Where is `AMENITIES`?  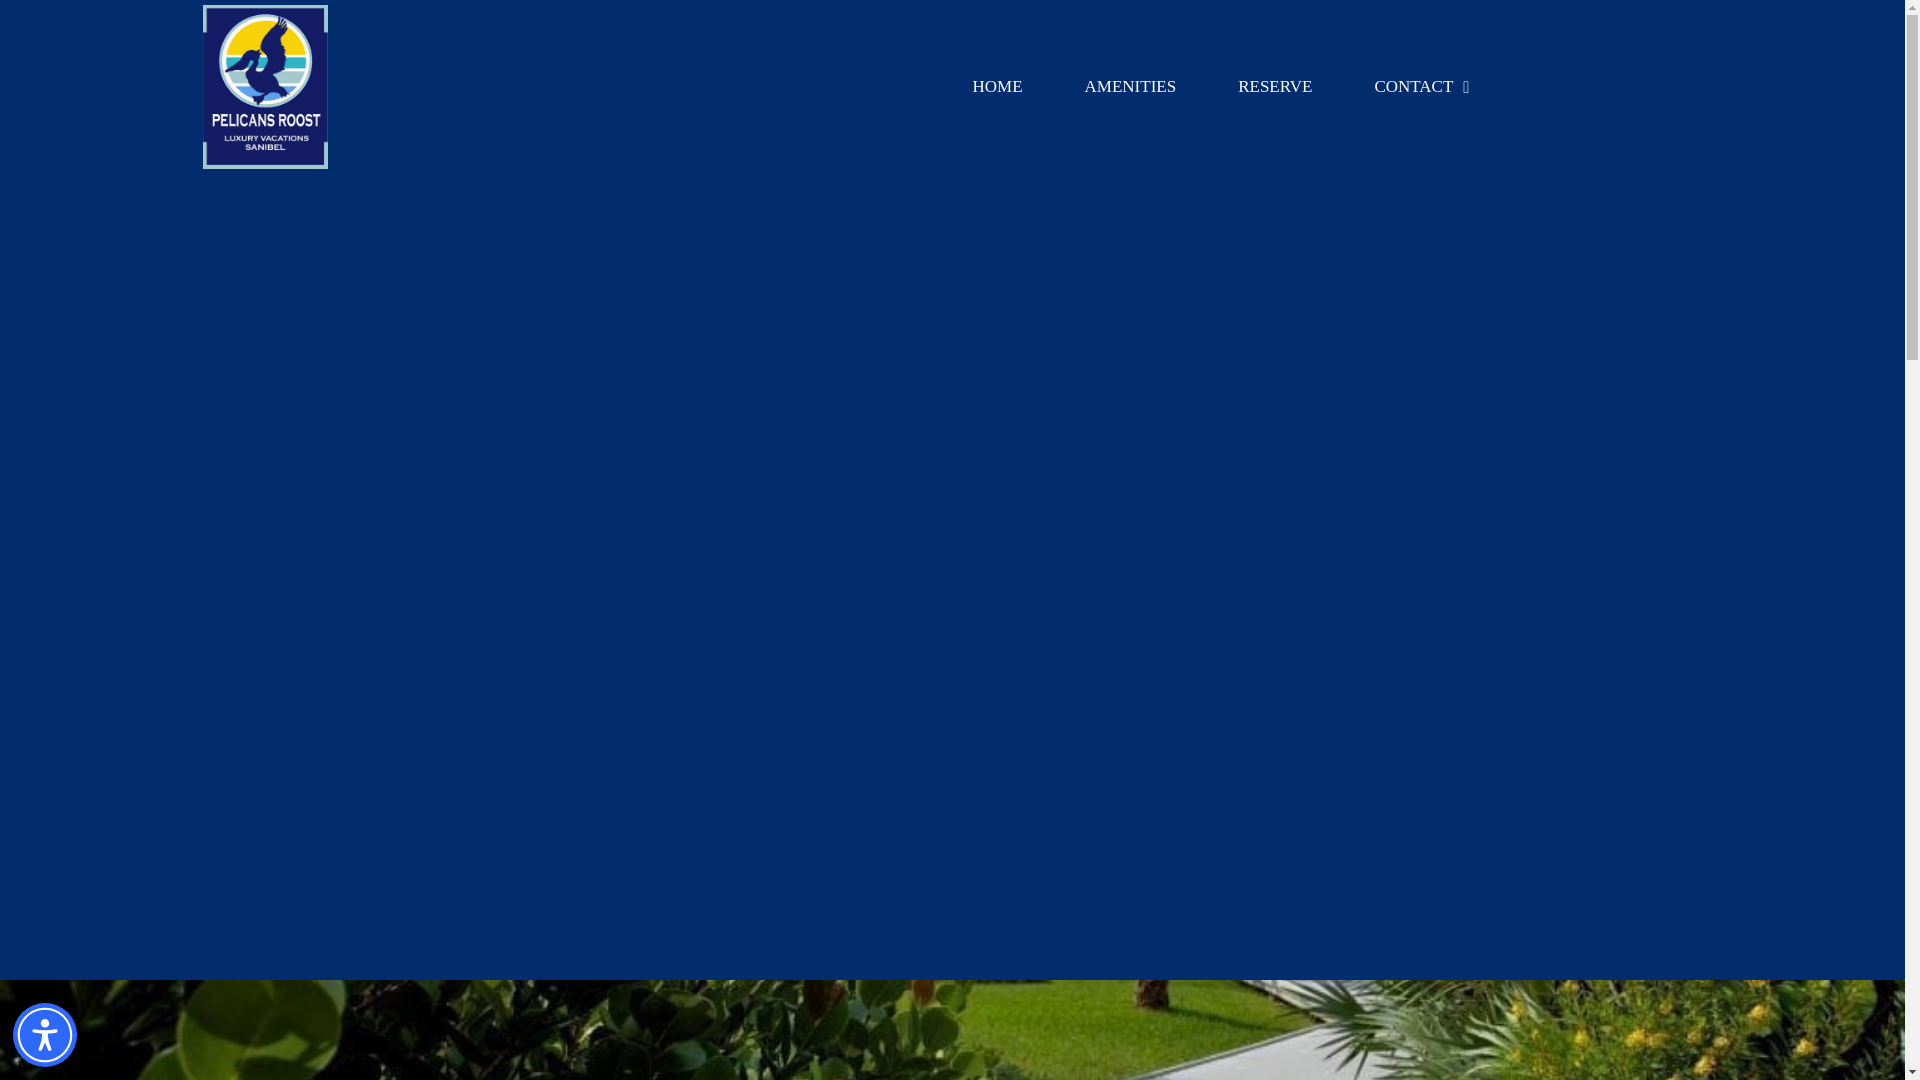
AMENITIES is located at coordinates (1130, 86).